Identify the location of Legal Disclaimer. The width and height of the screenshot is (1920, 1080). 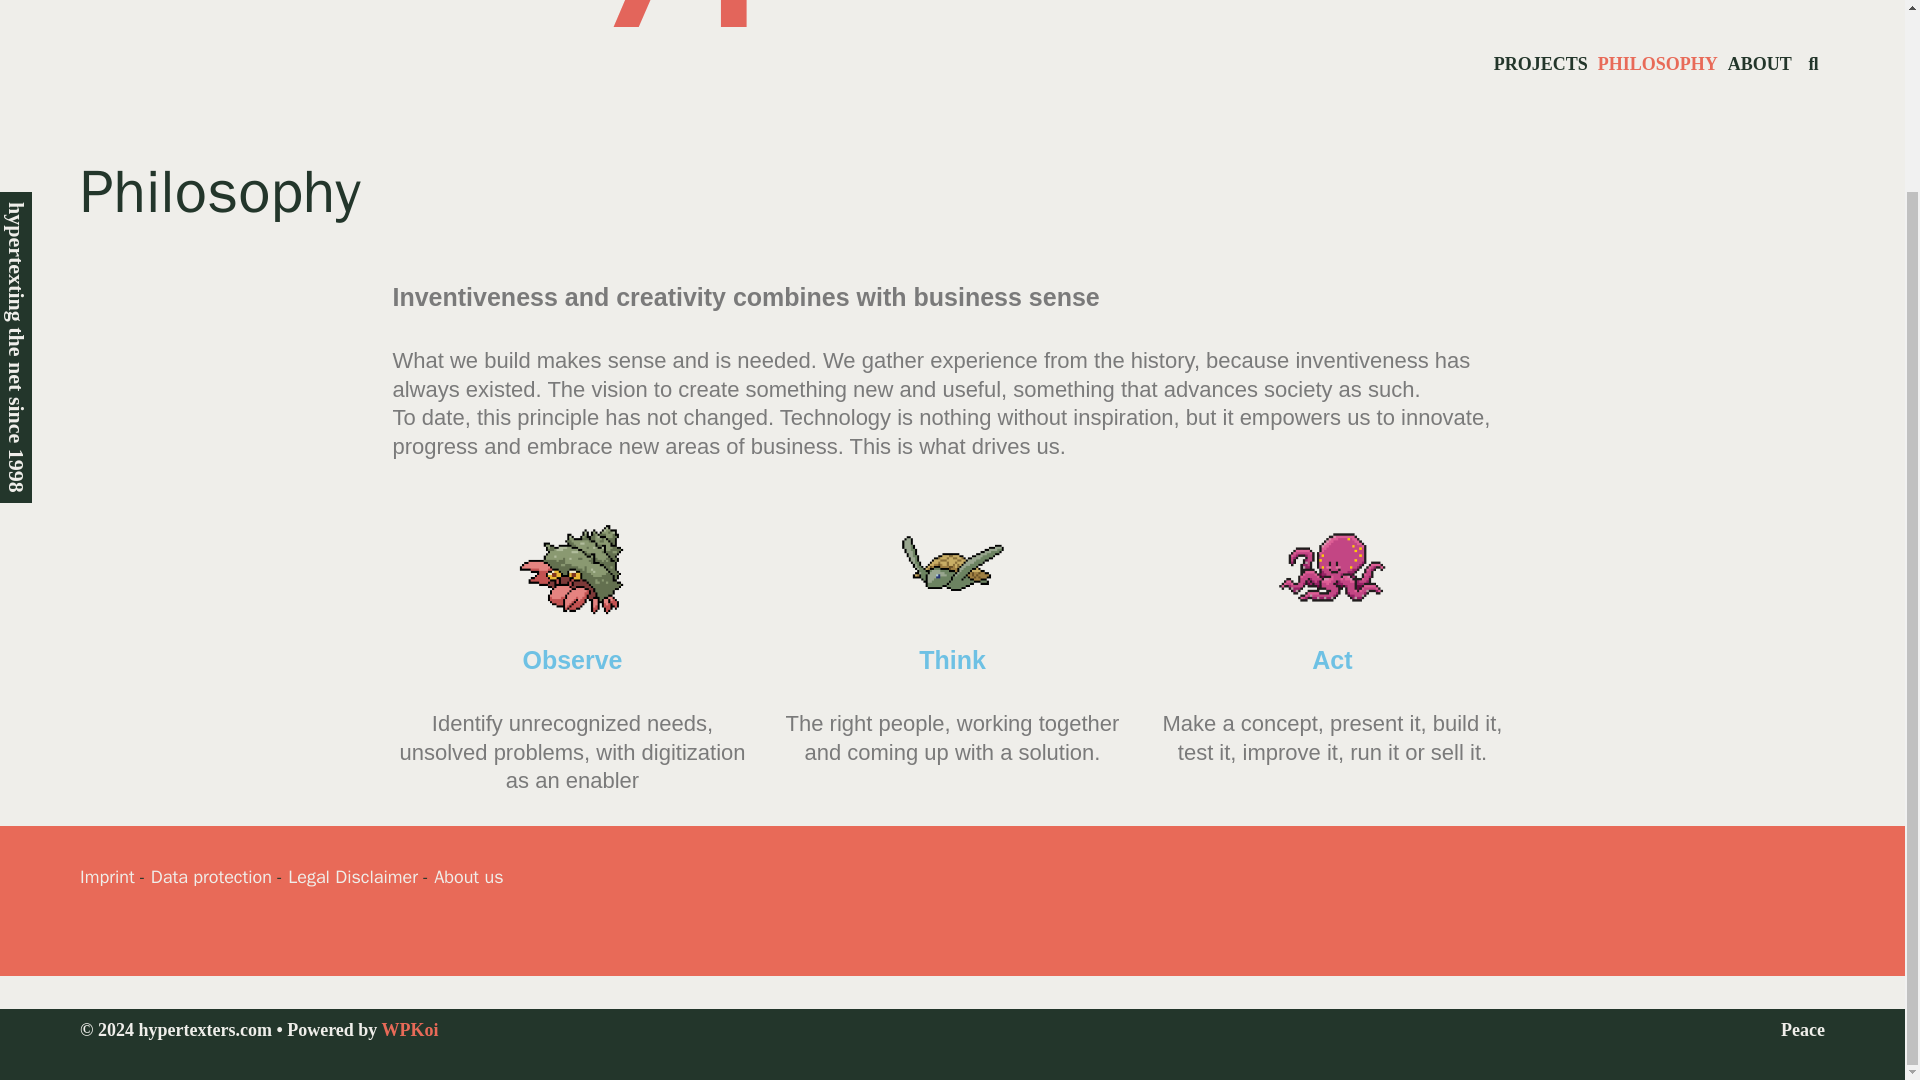
(353, 876).